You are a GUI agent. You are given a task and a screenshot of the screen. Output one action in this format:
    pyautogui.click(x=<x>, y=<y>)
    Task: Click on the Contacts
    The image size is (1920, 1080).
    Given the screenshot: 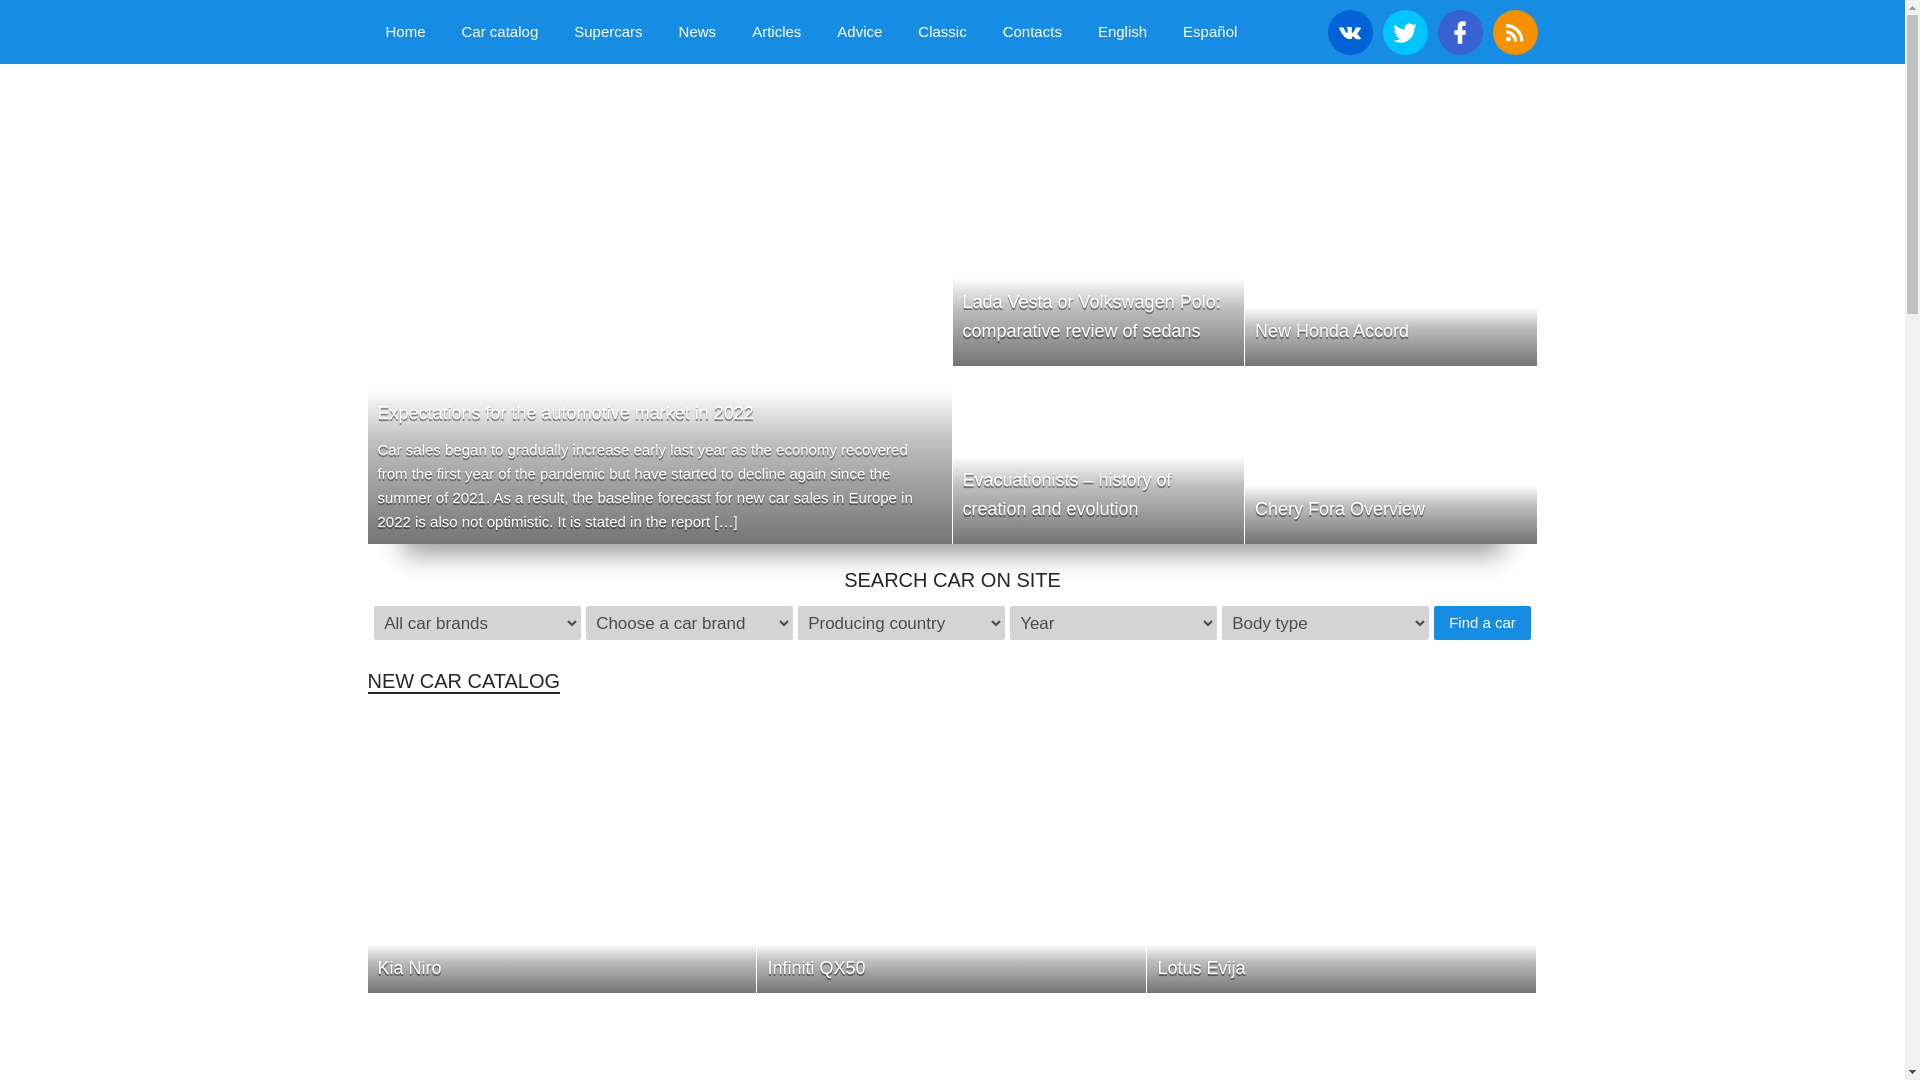 What is the action you would take?
    pyautogui.click(x=1032, y=32)
    